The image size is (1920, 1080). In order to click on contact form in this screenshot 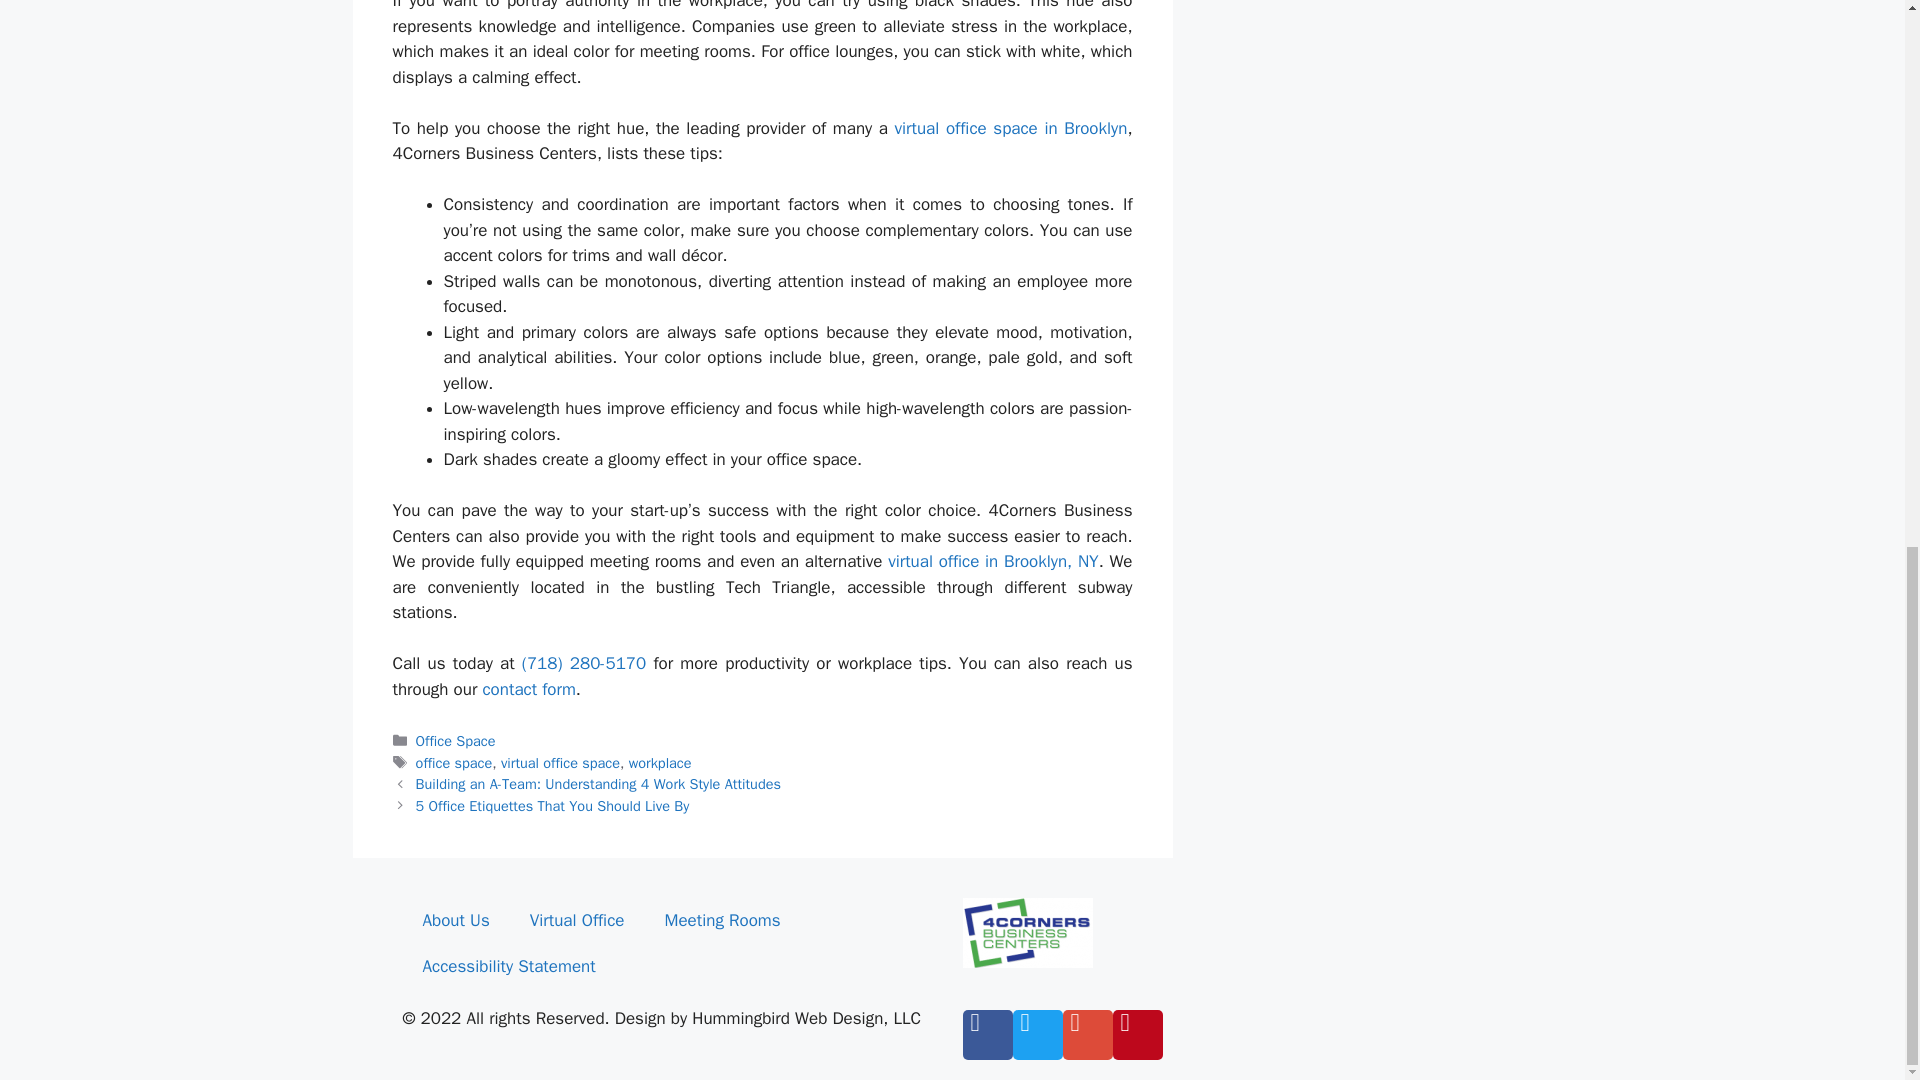, I will do `click(528, 689)`.